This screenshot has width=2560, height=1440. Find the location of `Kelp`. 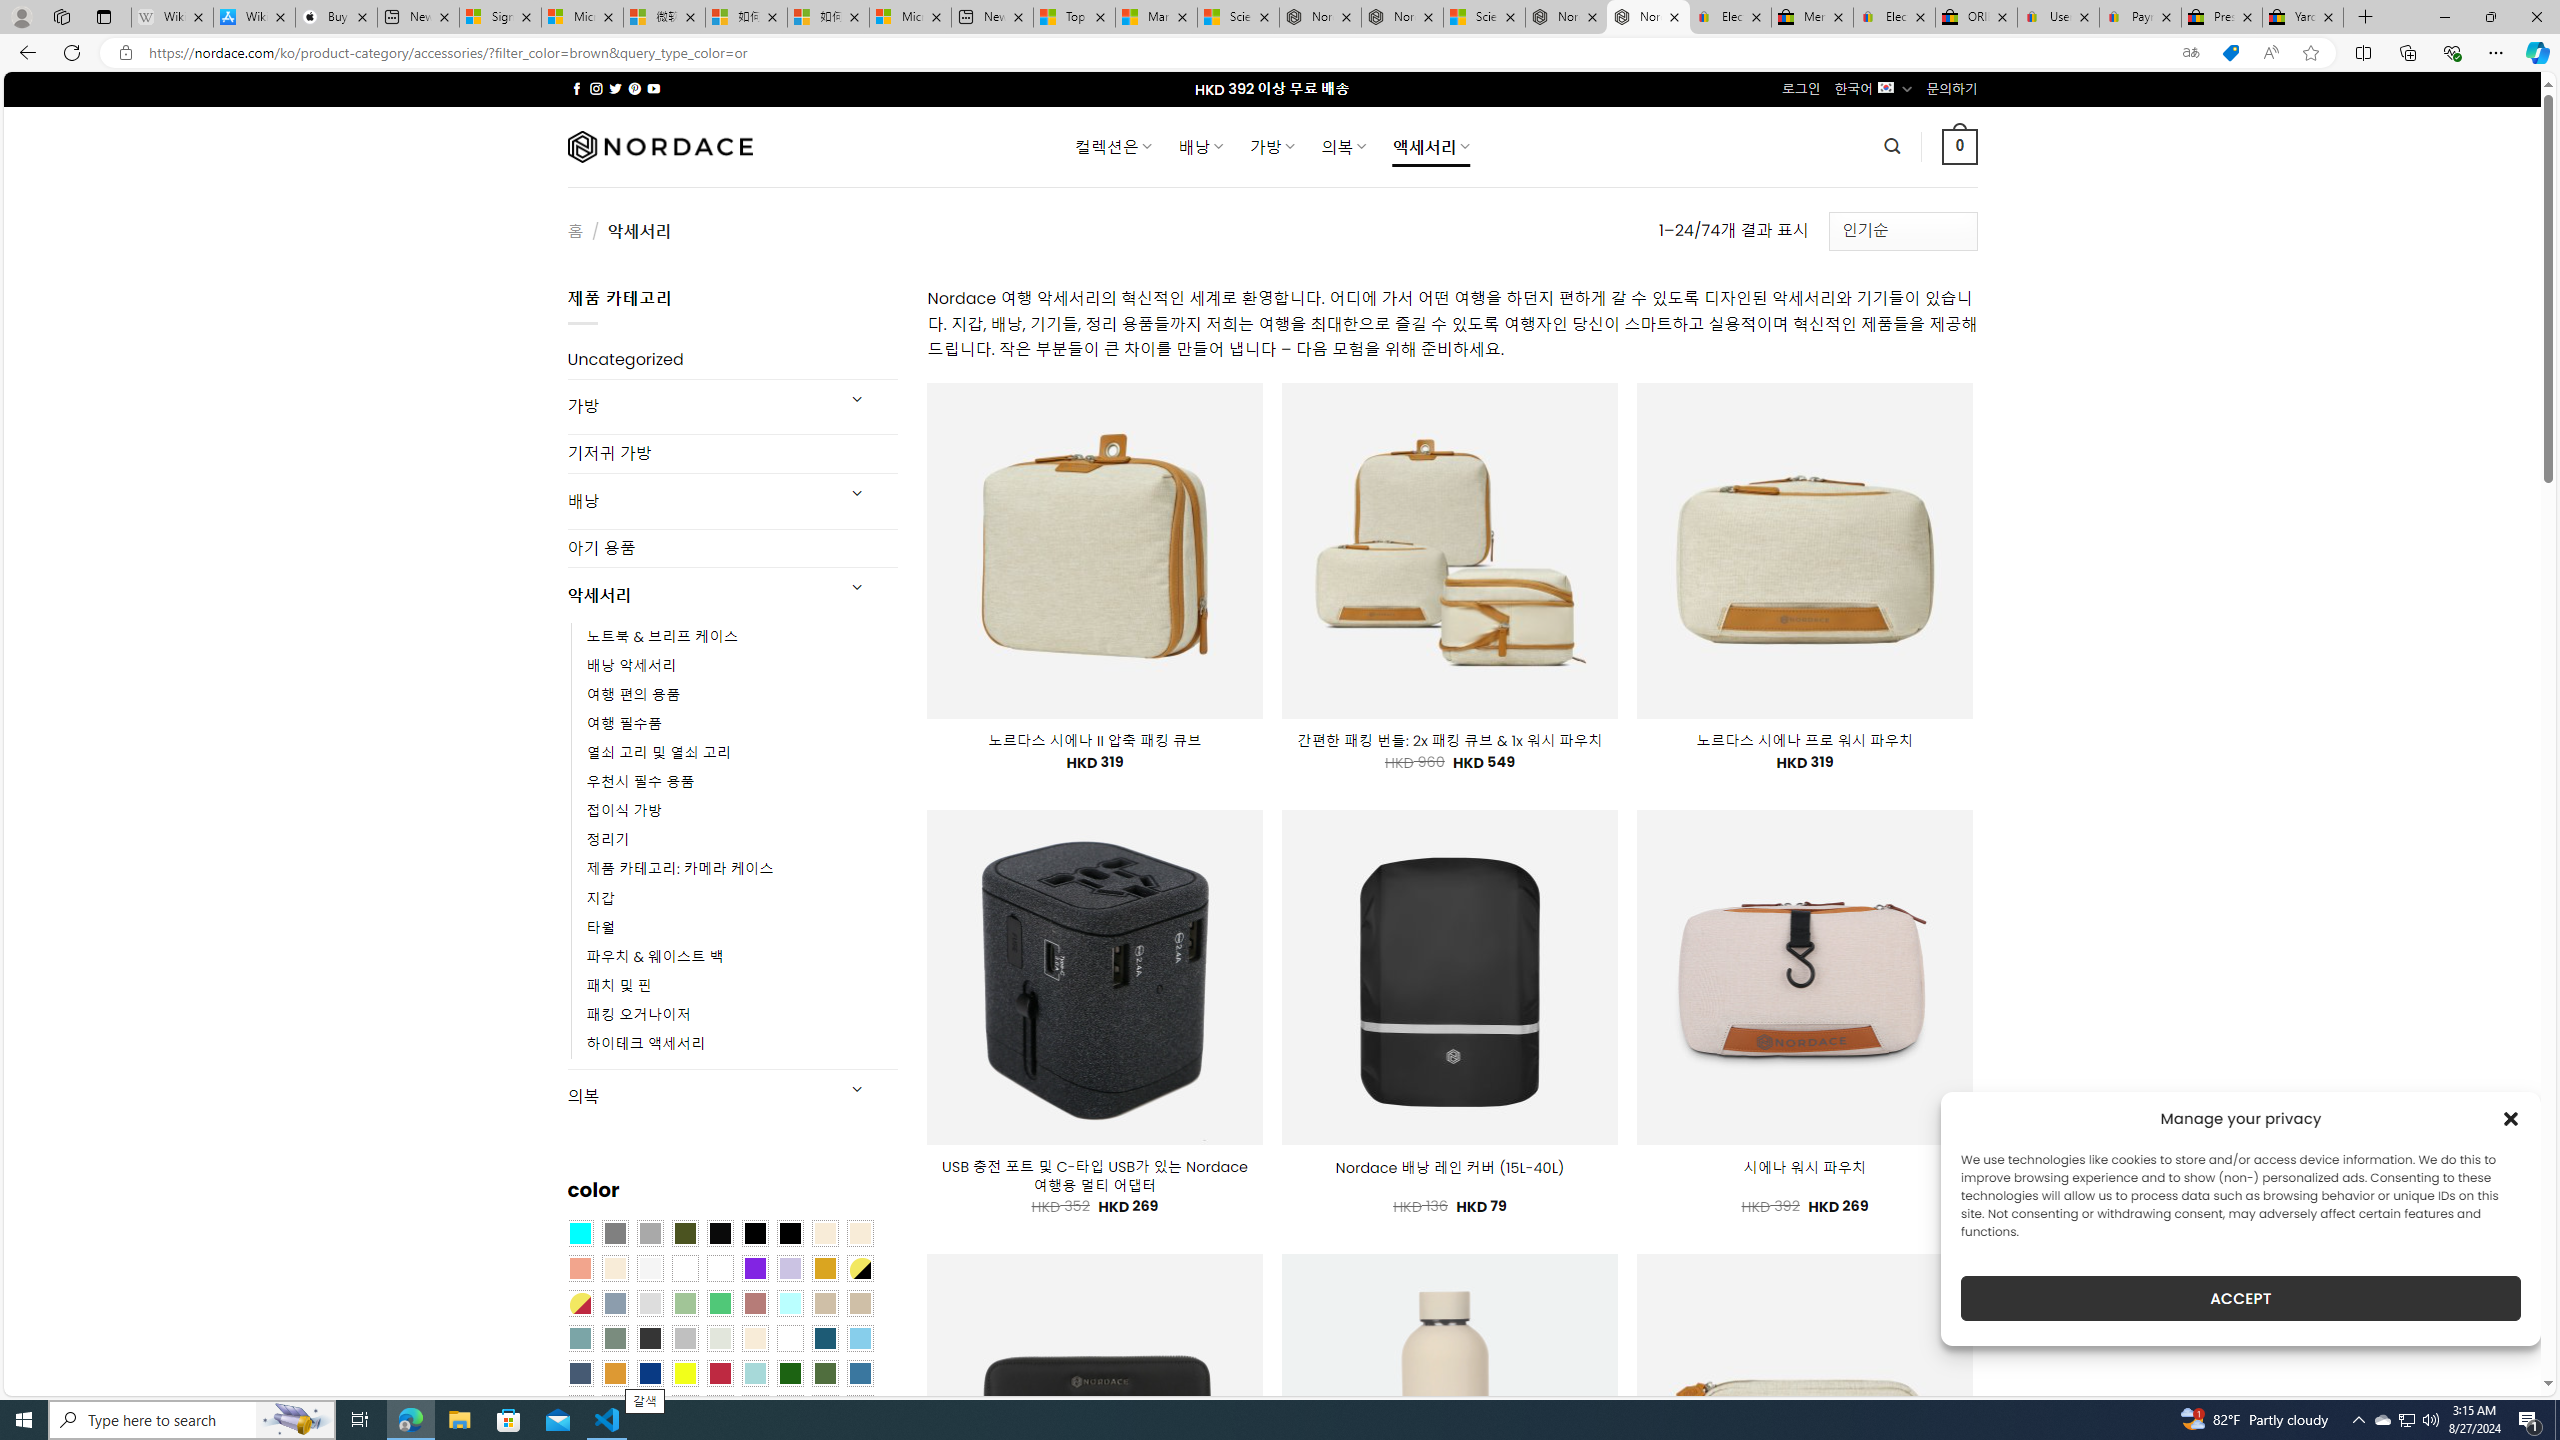

Kelp is located at coordinates (719, 1268).